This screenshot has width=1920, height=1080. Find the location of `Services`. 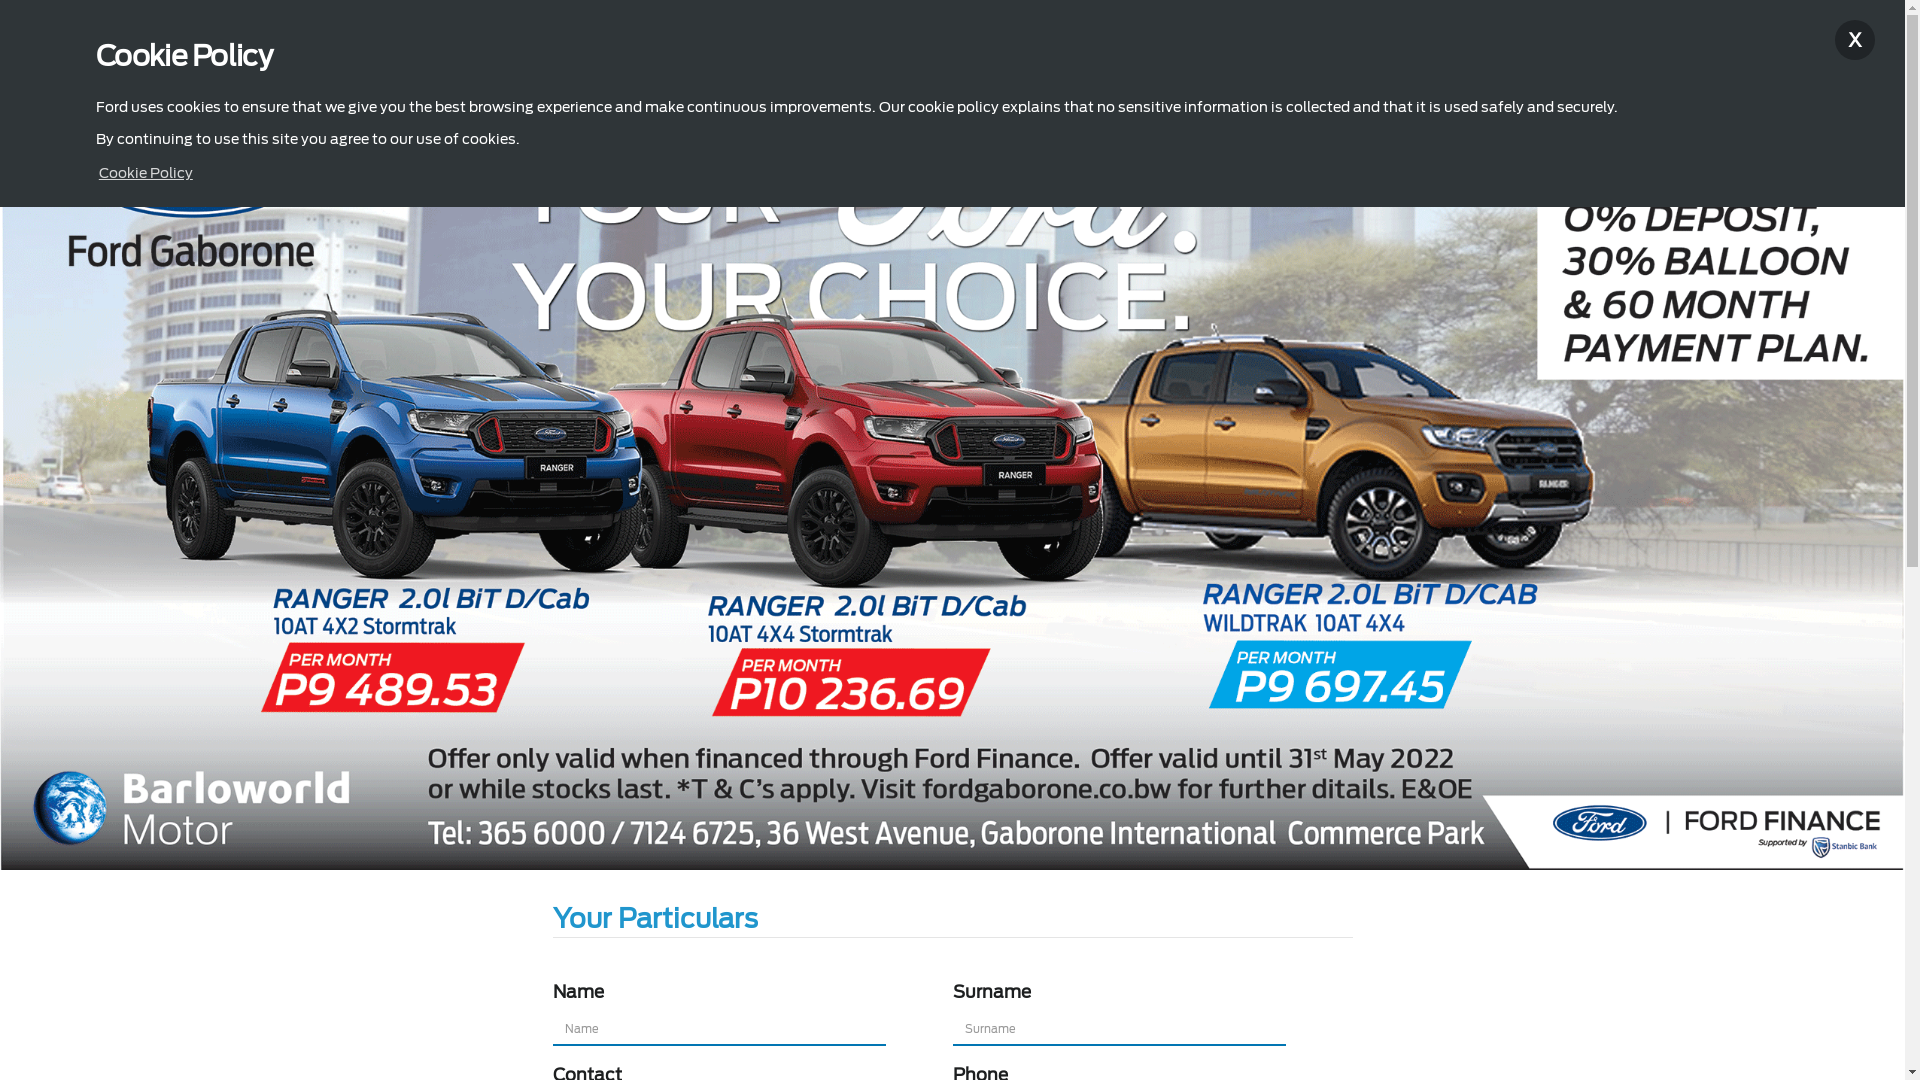

Services is located at coordinates (628, 36).